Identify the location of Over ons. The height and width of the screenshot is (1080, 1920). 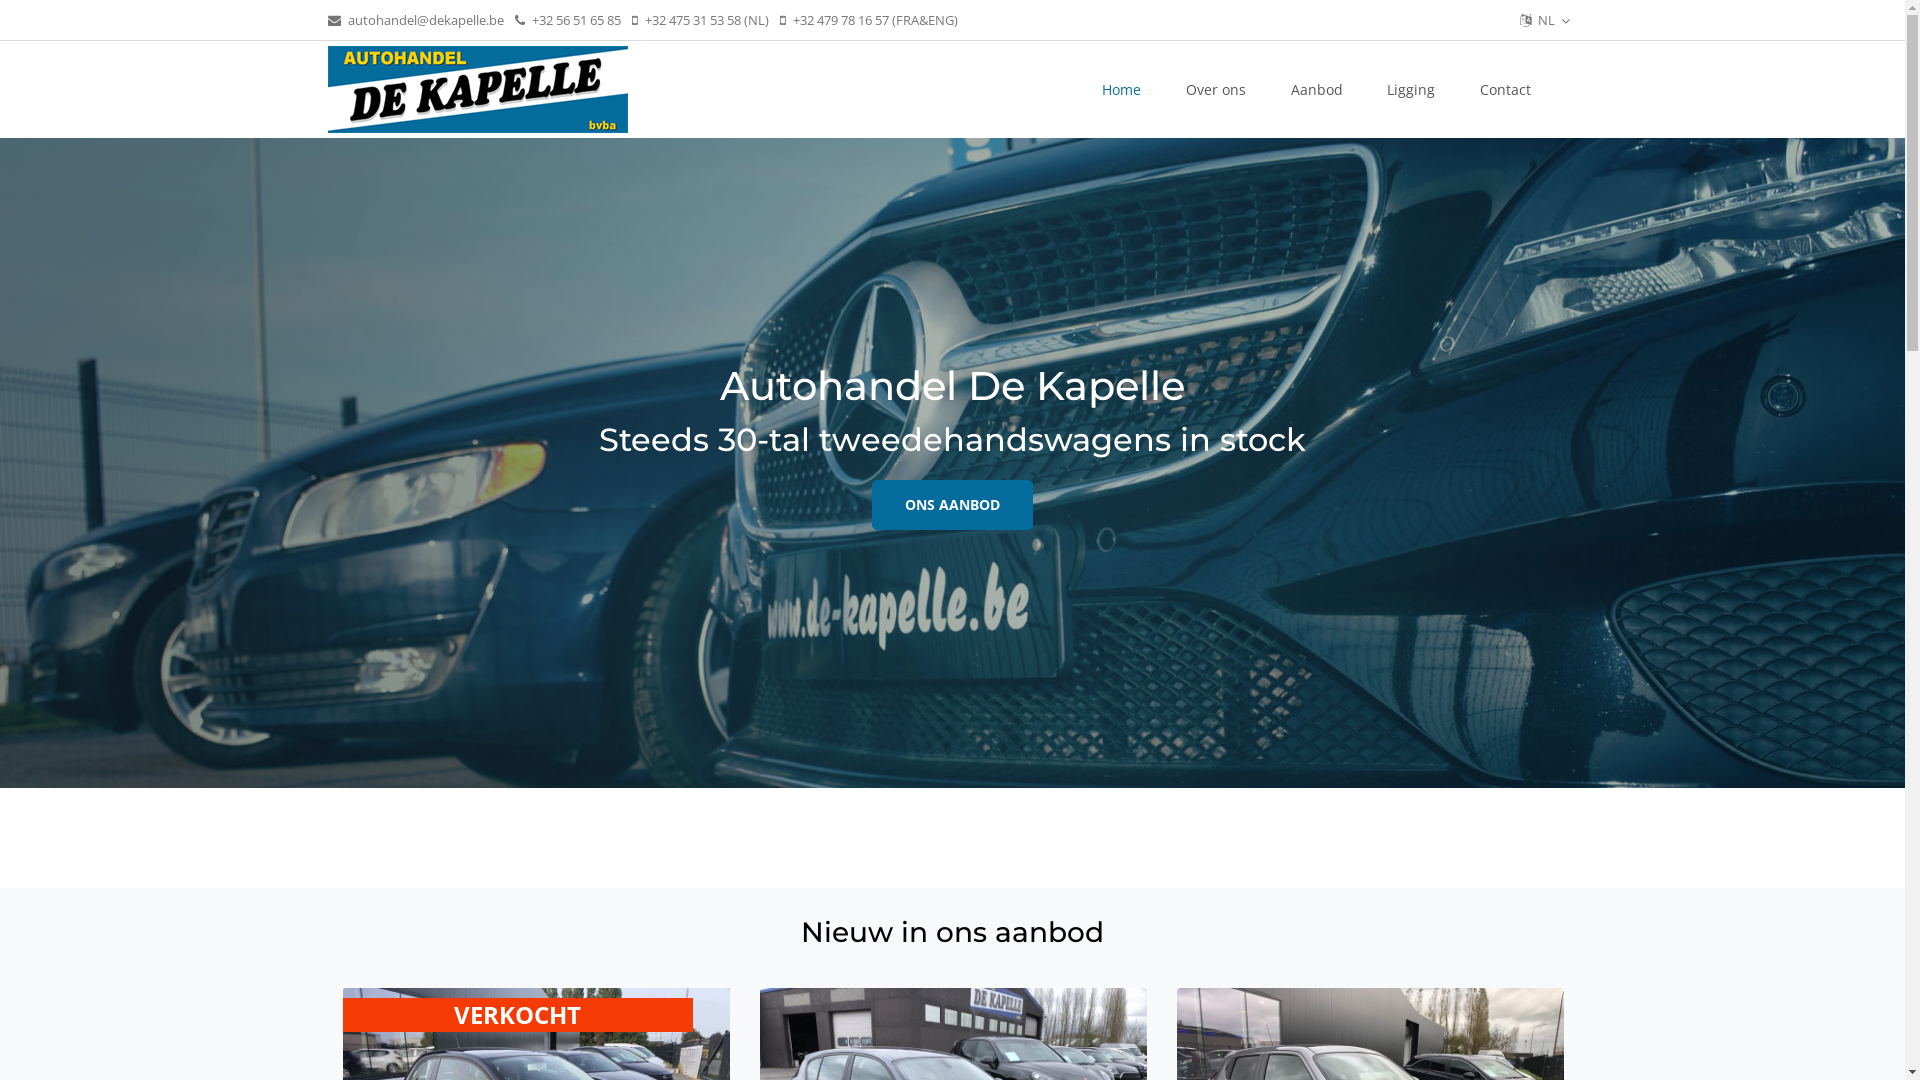
(1216, 90).